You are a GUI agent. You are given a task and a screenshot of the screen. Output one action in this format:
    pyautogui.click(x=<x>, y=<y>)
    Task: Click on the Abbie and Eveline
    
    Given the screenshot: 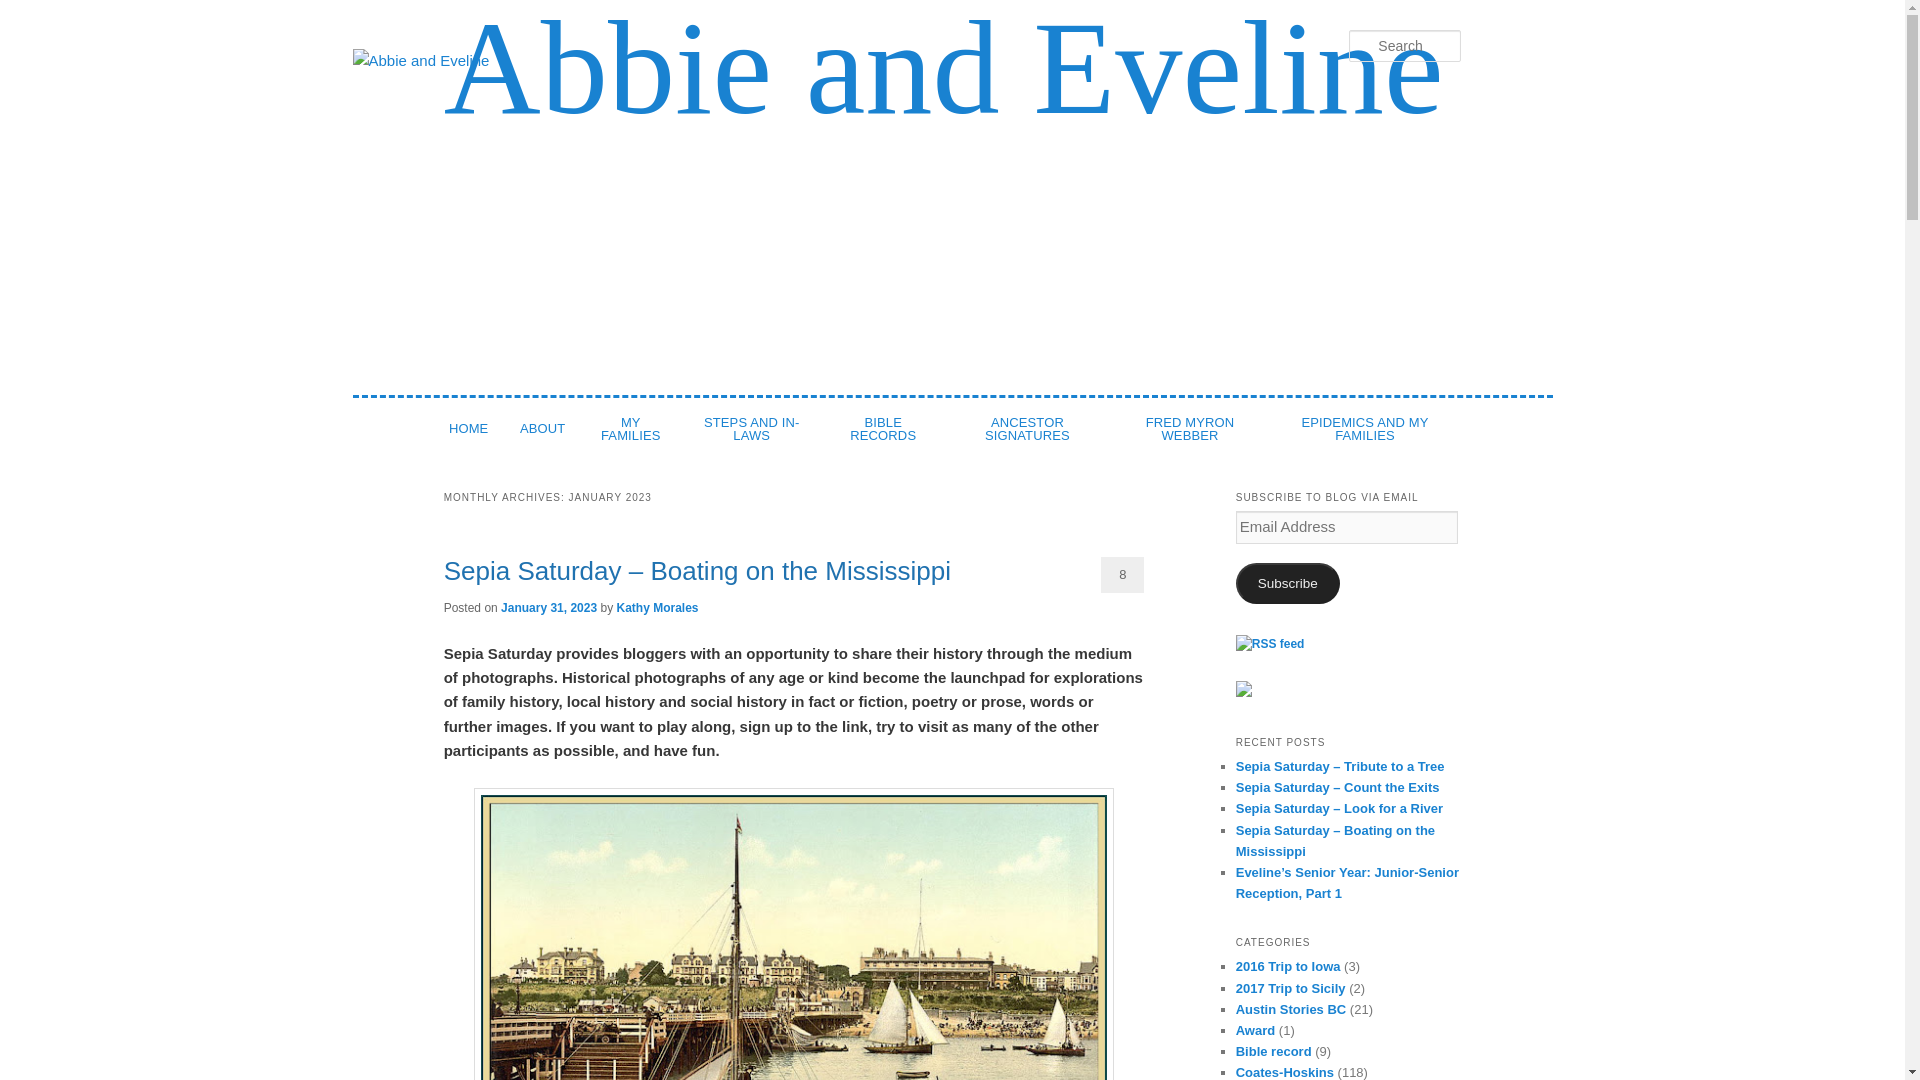 What is the action you would take?
    pyautogui.click(x=943, y=70)
    